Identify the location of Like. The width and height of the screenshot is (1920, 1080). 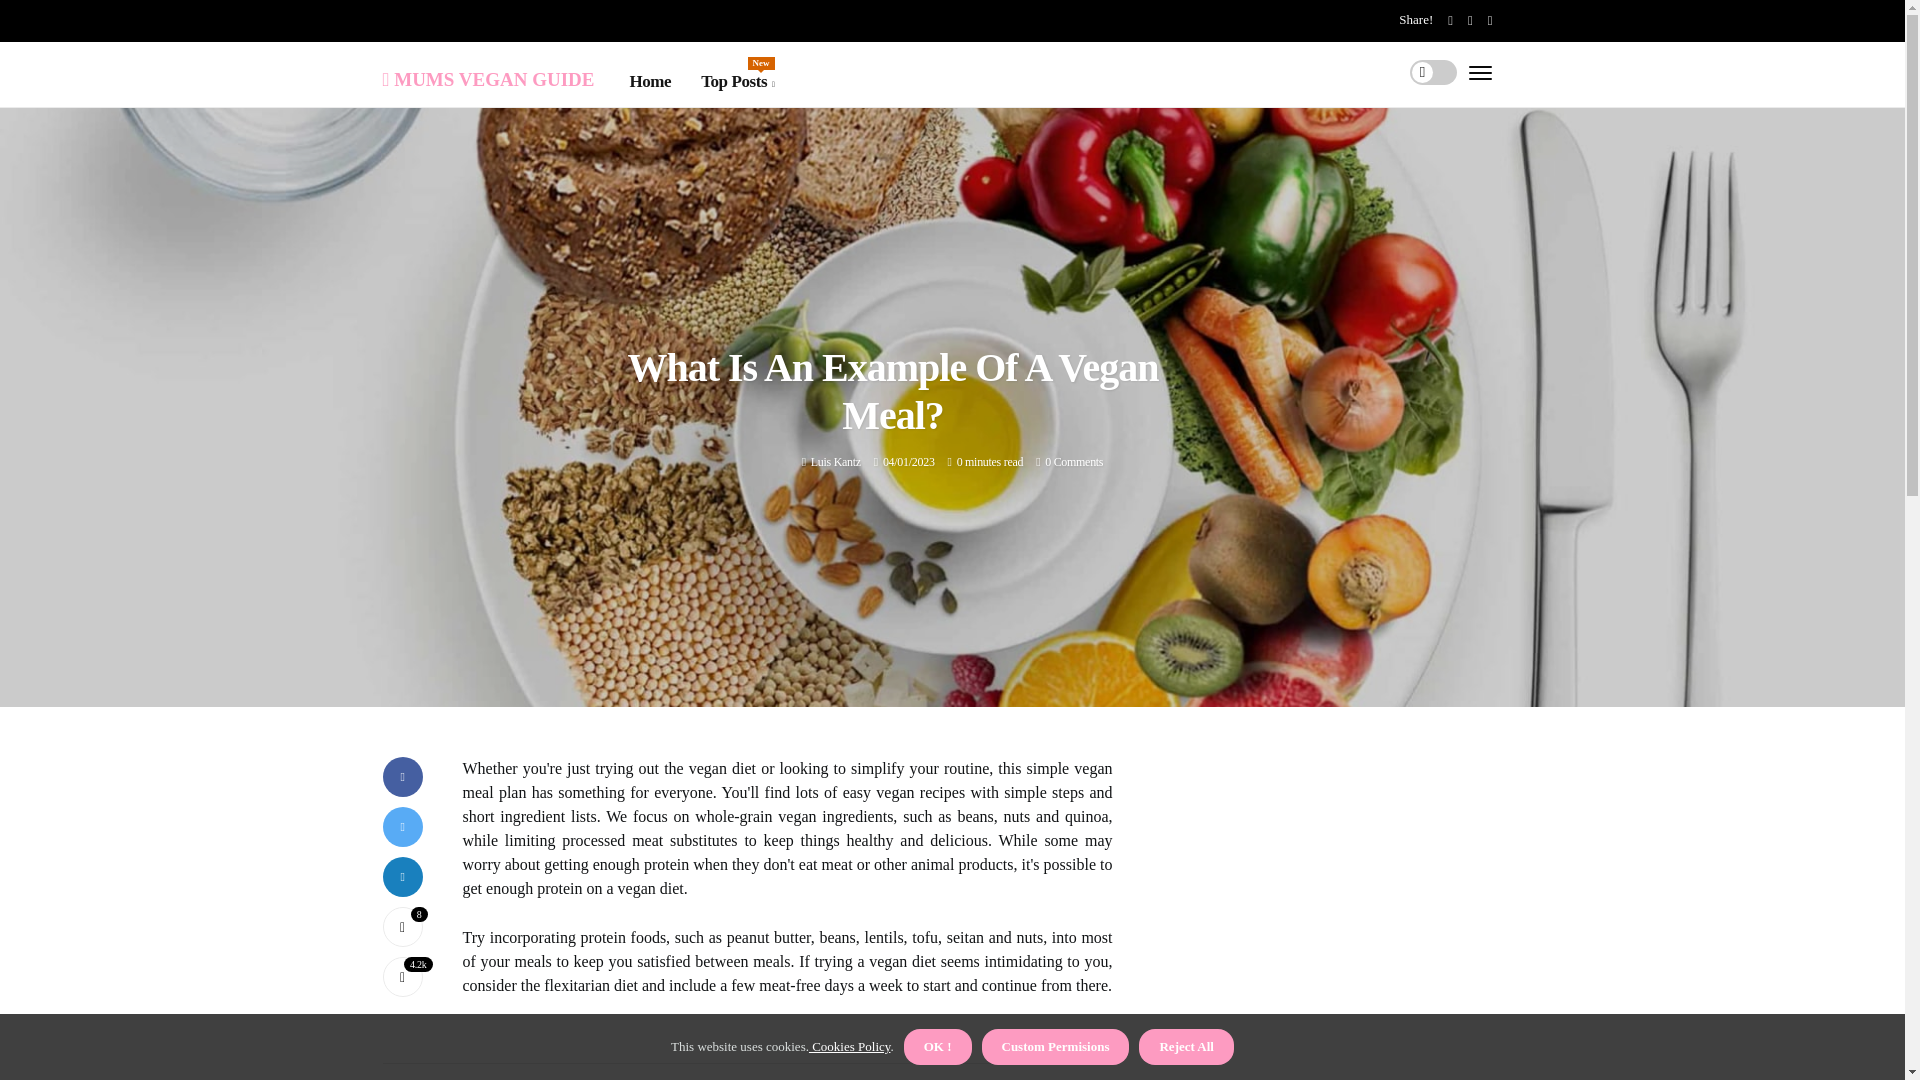
(402, 927).